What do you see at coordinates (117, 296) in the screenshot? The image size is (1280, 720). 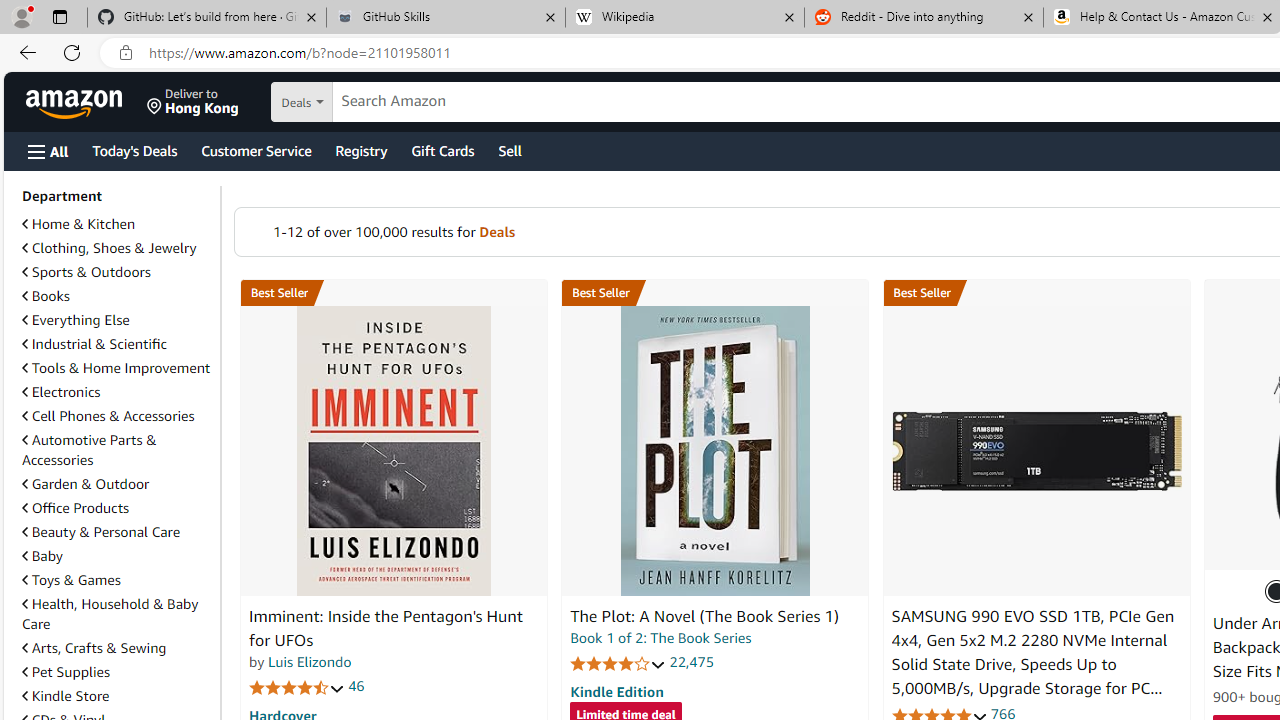 I see `Books` at bounding box center [117, 296].